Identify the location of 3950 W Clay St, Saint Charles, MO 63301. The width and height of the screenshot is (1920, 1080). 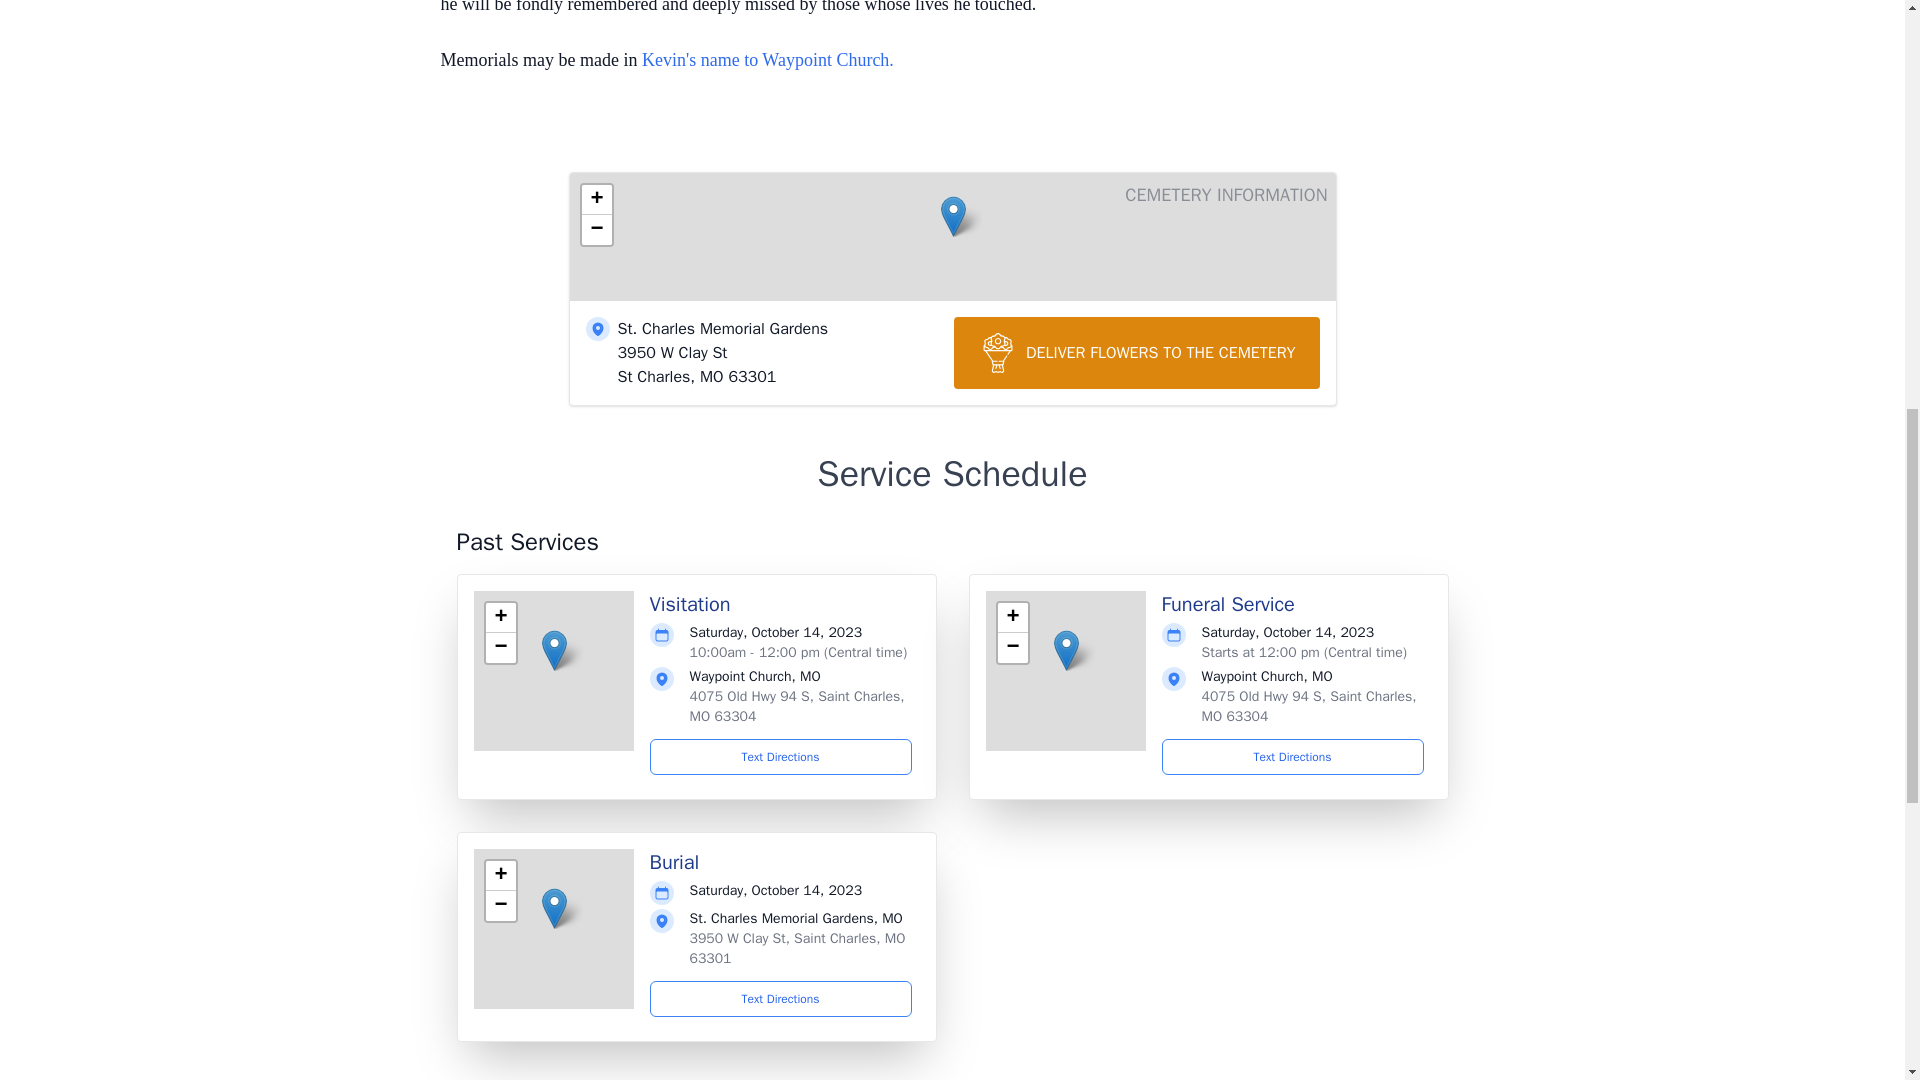
(798, 948).